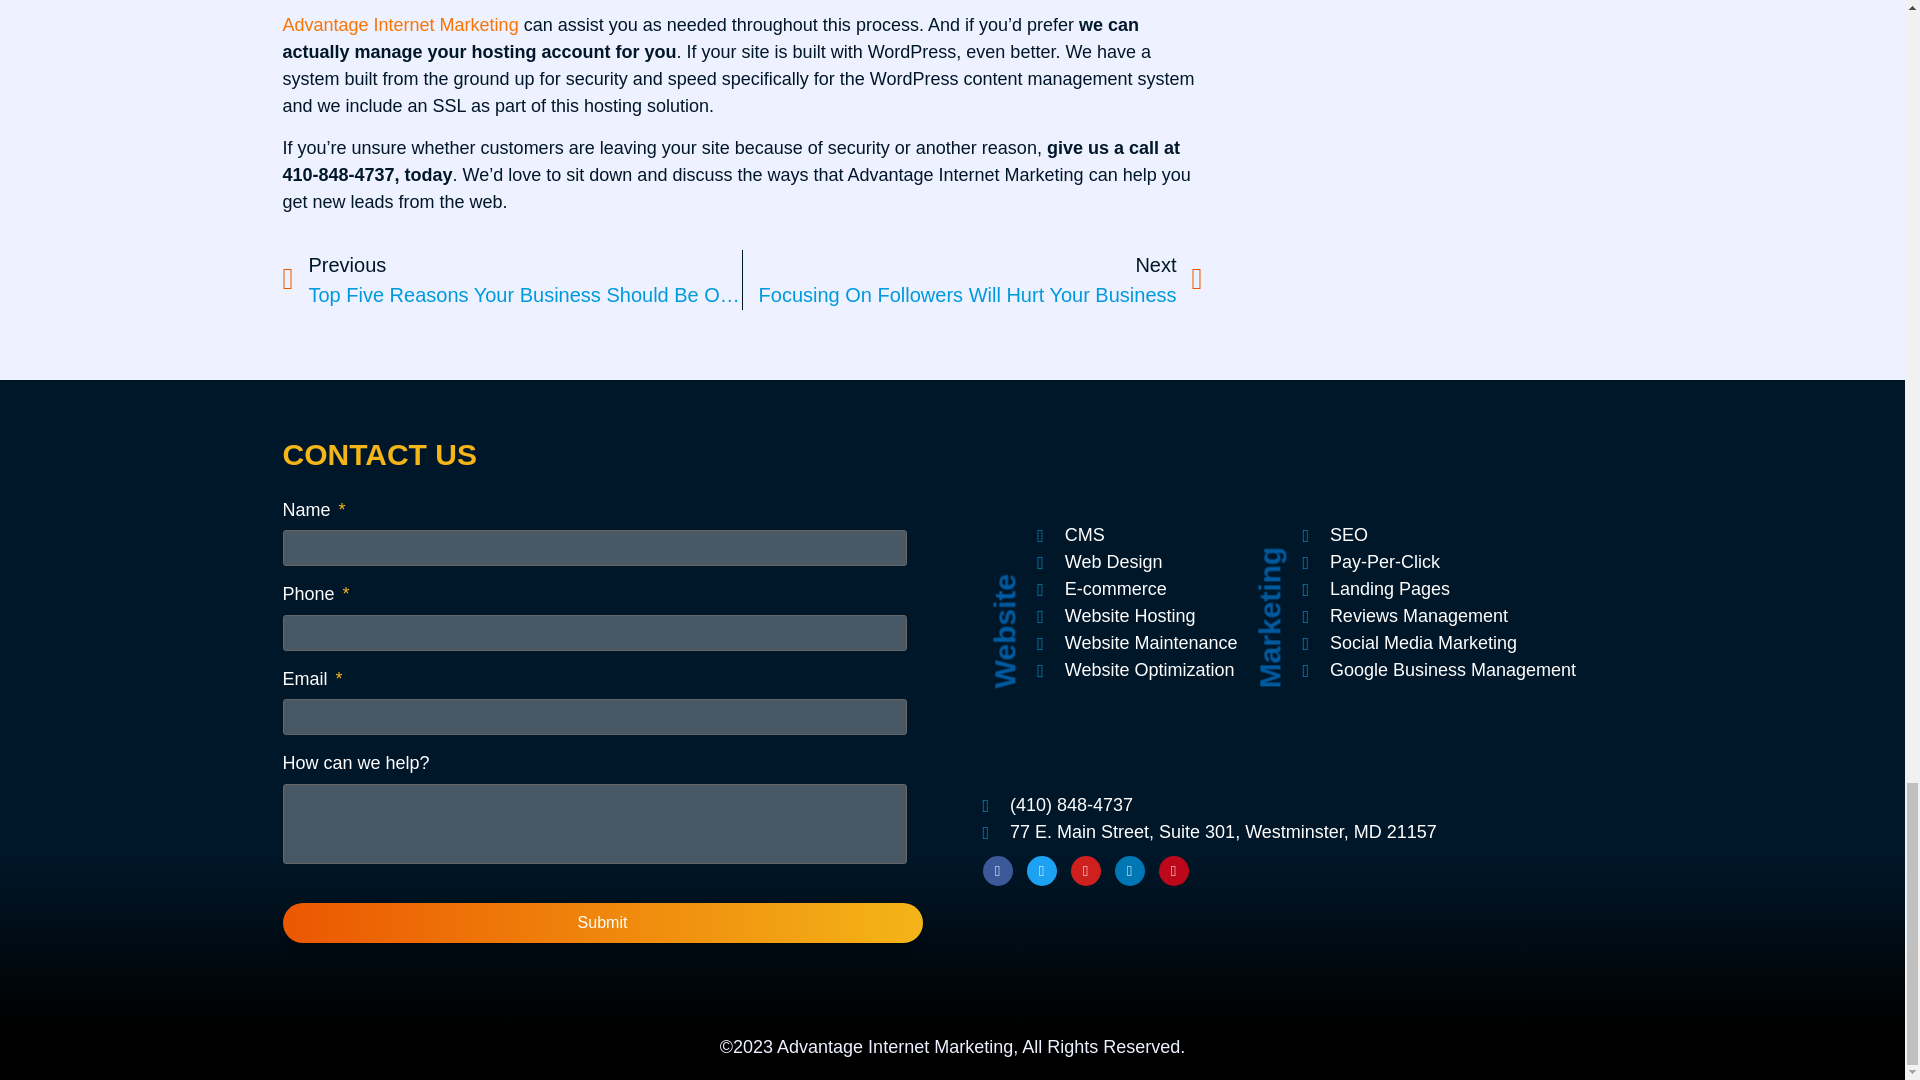 This screenshot has height=1080, width=1920. Describe the element at coordinates (973, 279) in the screenshot. I see `Submit` at that location.